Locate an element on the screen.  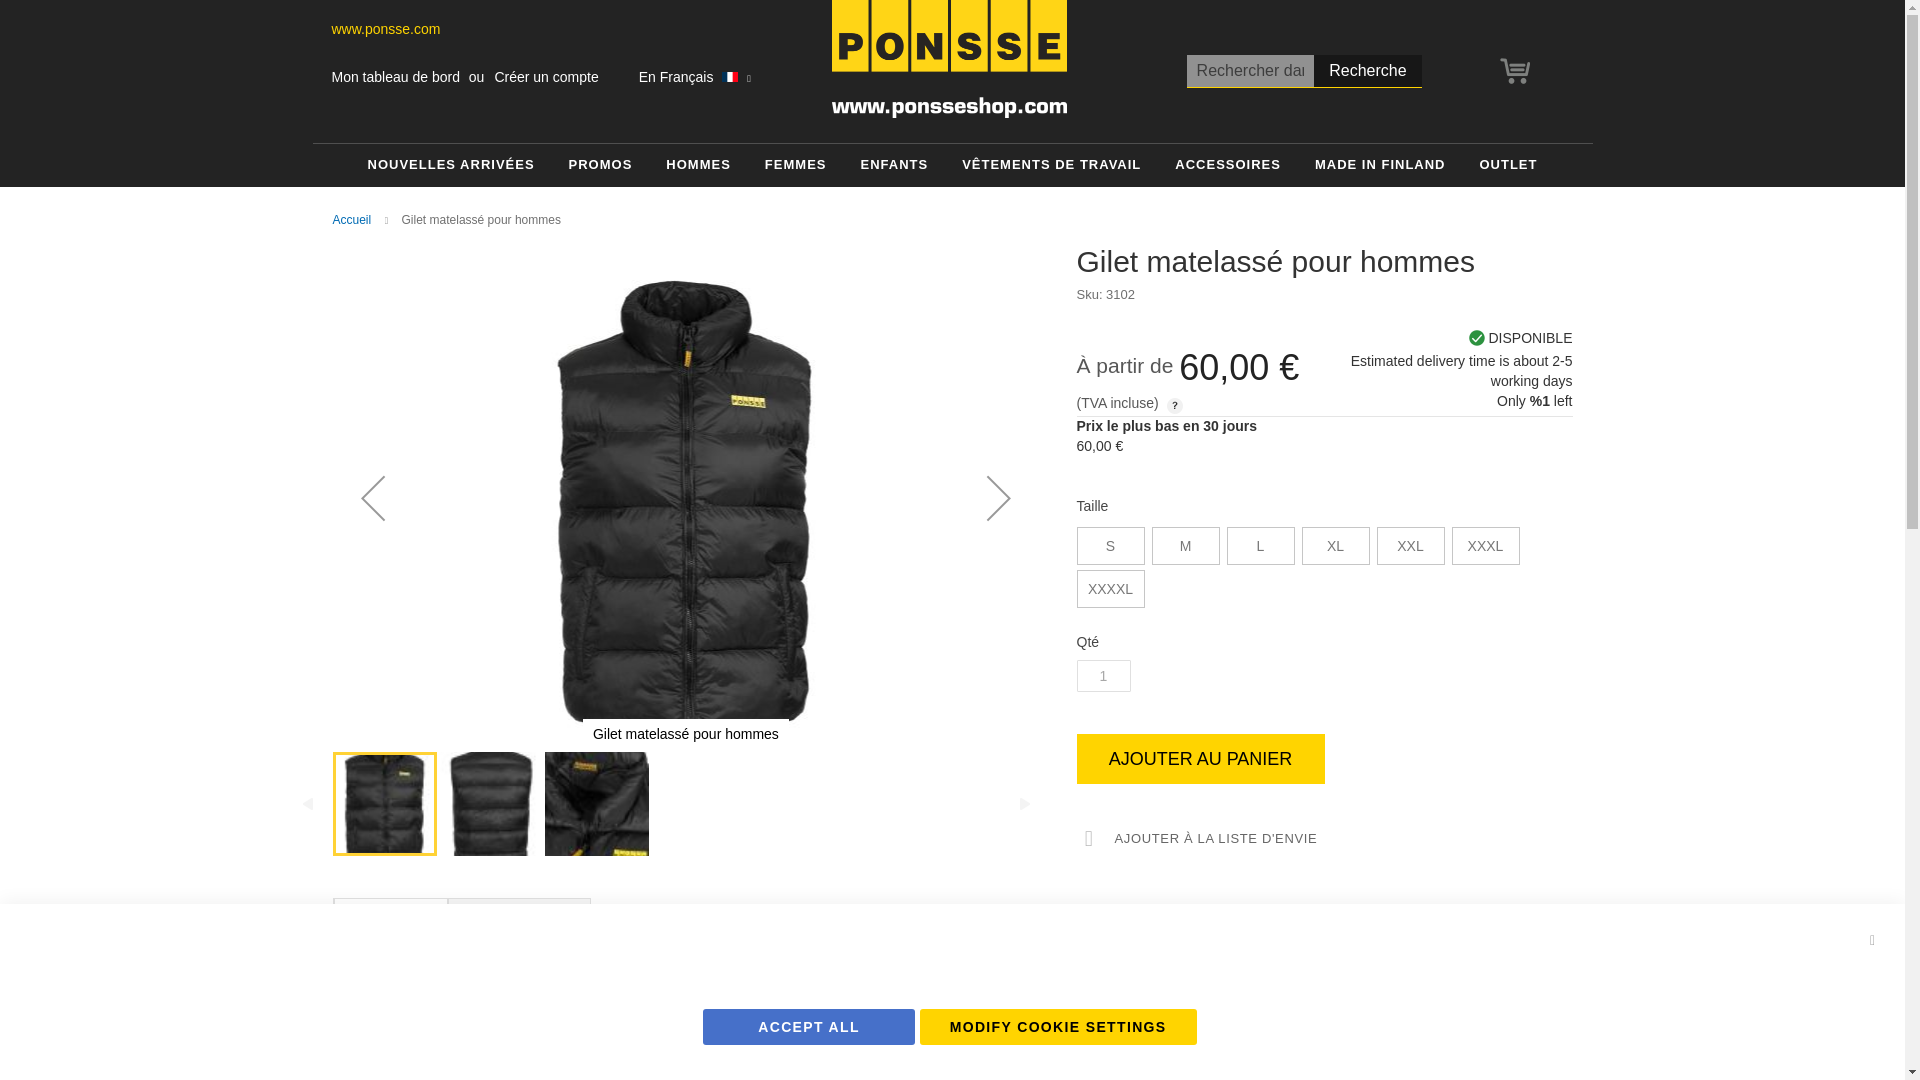
Mon panier is located at coordinates (1514, 71).